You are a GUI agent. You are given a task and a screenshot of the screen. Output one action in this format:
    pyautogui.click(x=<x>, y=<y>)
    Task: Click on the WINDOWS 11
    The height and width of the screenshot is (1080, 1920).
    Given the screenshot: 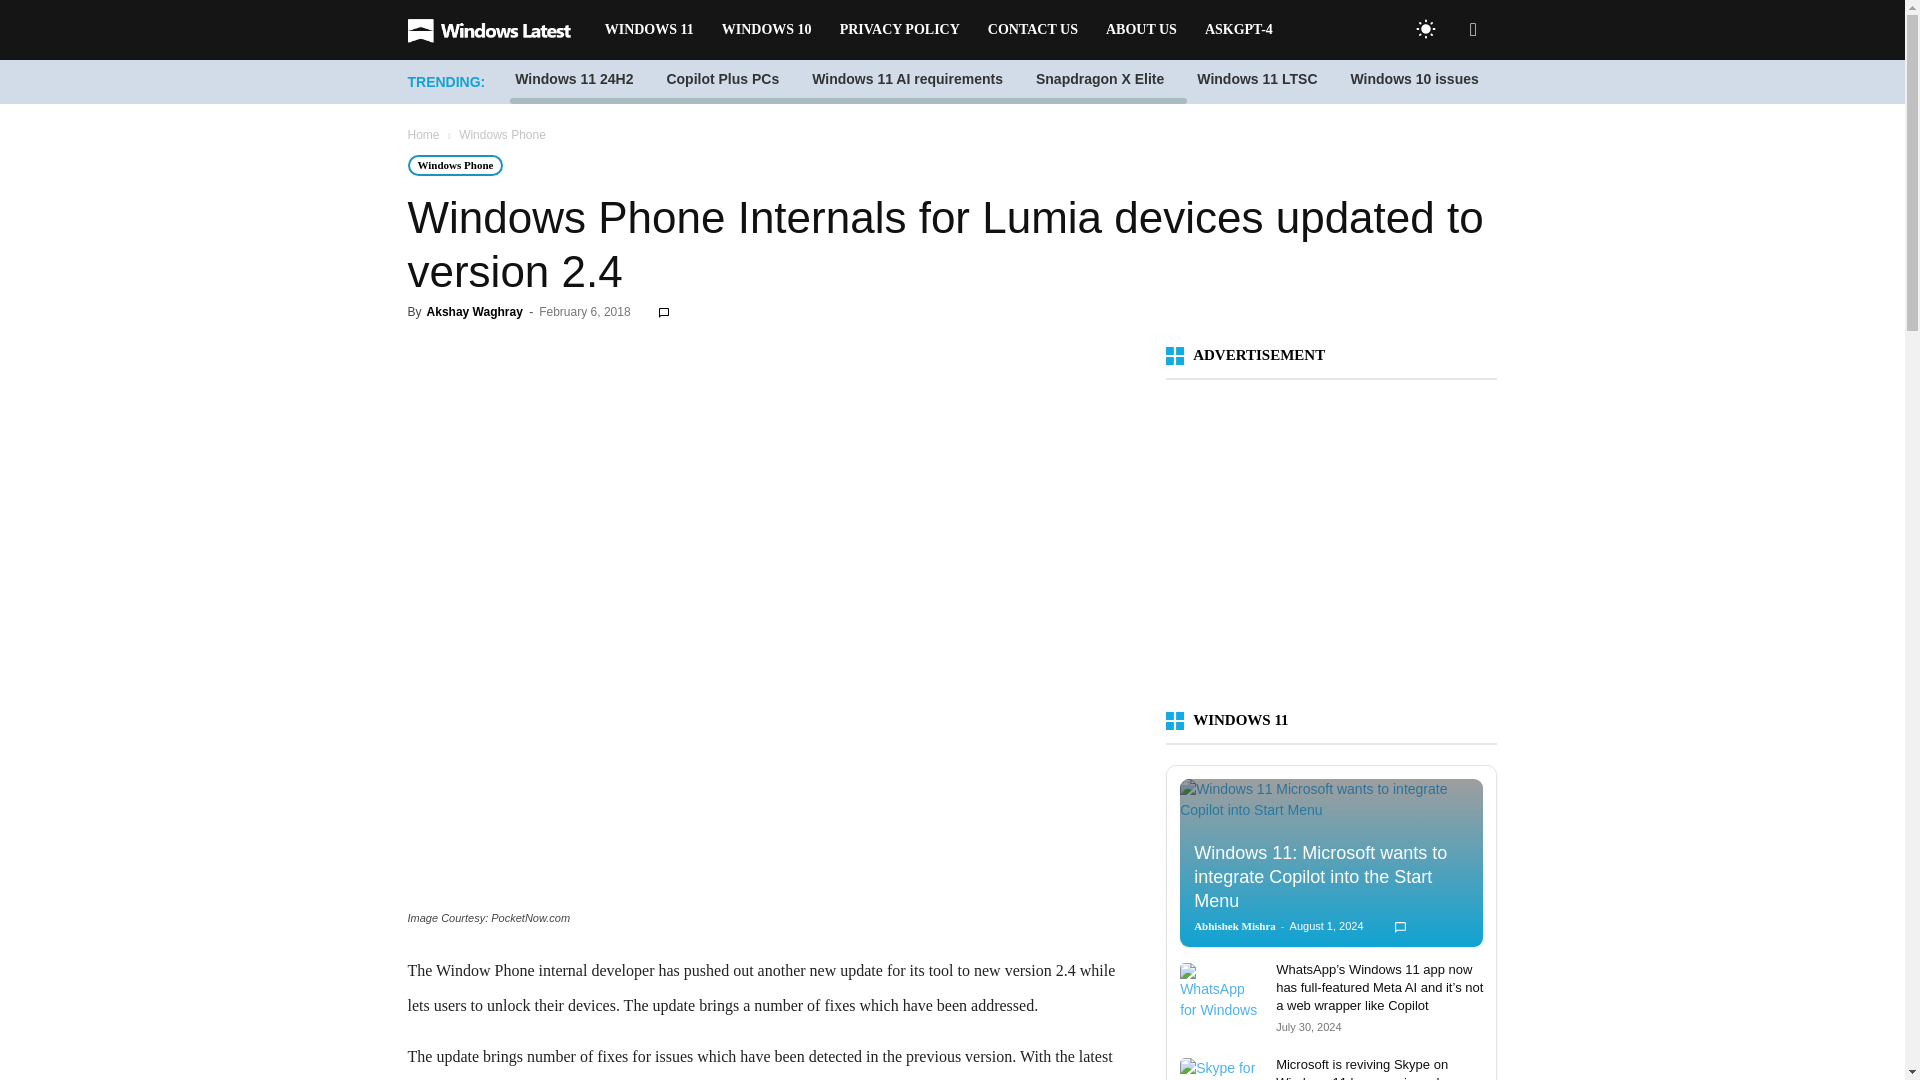 What is the action you would take?
    pyautogui.click(x=650, y=30)
    